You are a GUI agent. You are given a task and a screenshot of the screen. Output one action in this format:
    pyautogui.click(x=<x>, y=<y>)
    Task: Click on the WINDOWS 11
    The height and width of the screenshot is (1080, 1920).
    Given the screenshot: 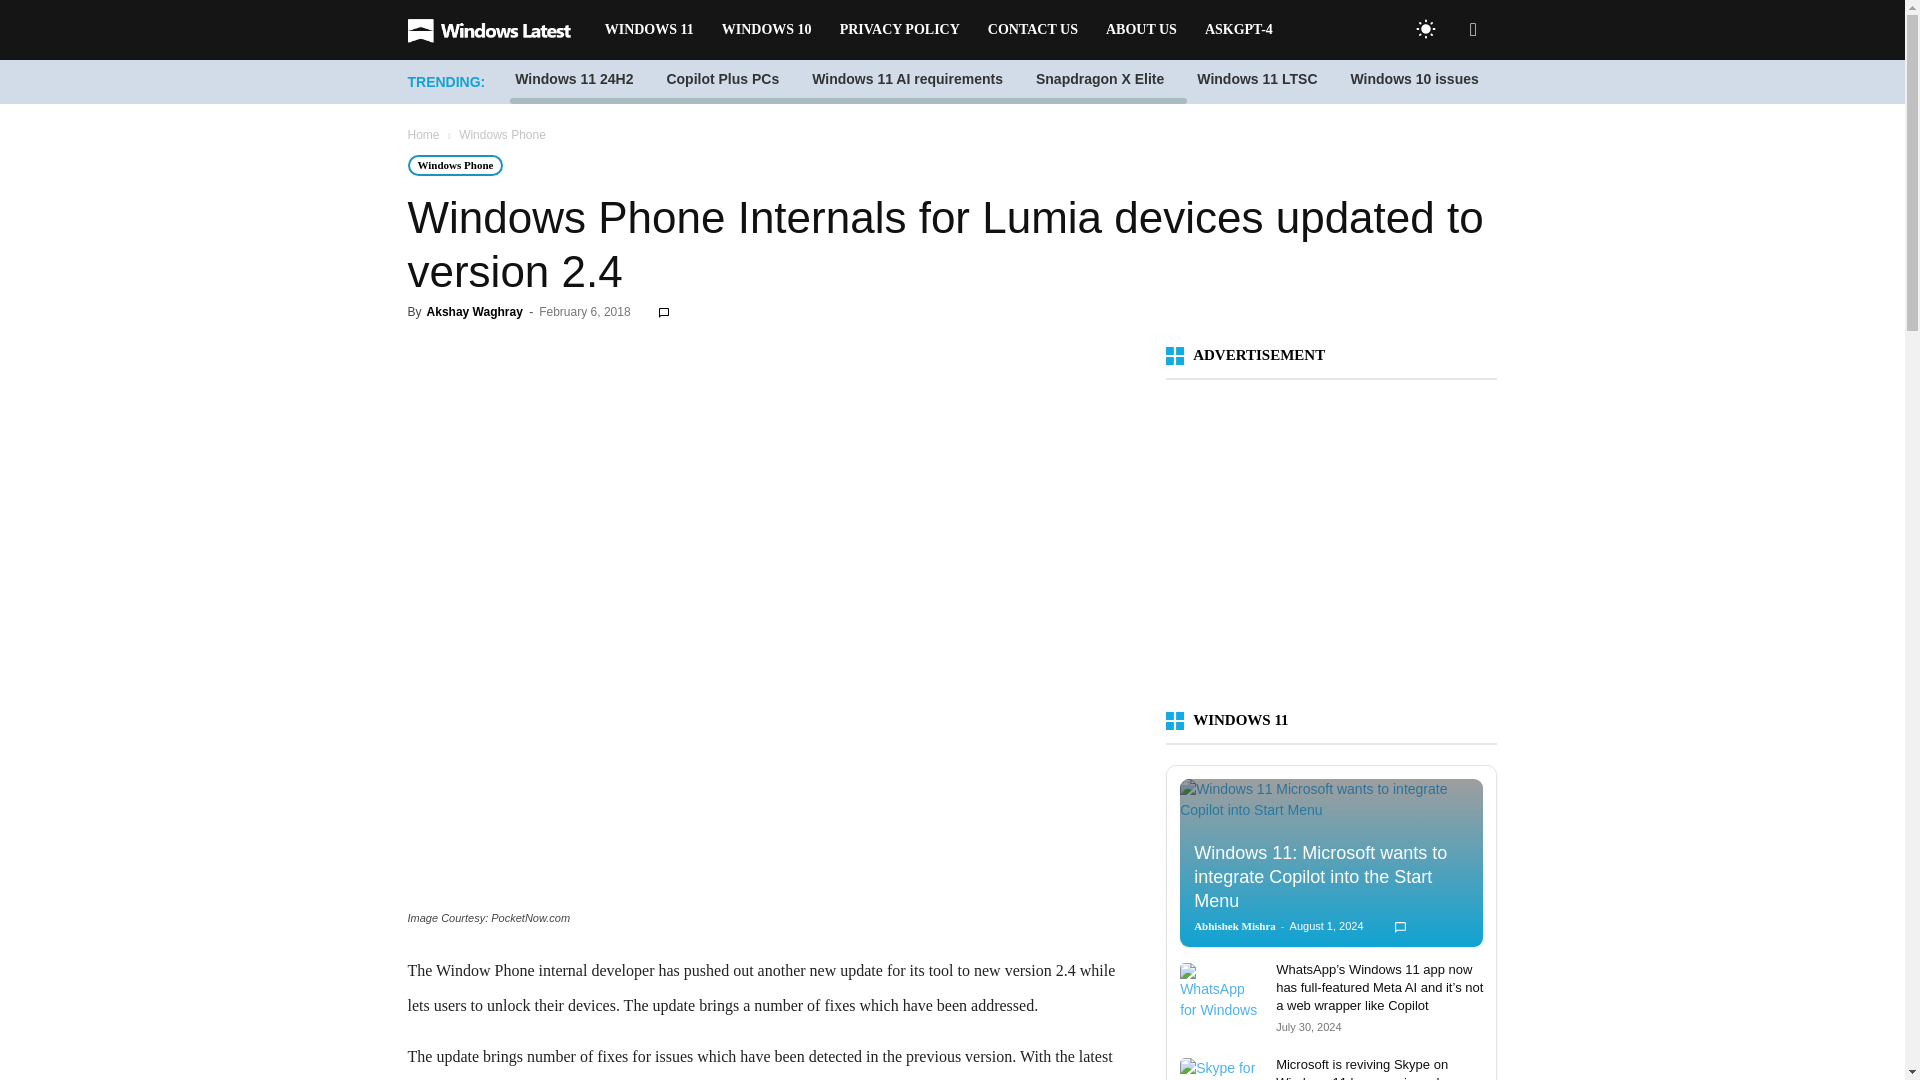 What is the action you would take?
    pyautogui.click(x=650, y=30)
    